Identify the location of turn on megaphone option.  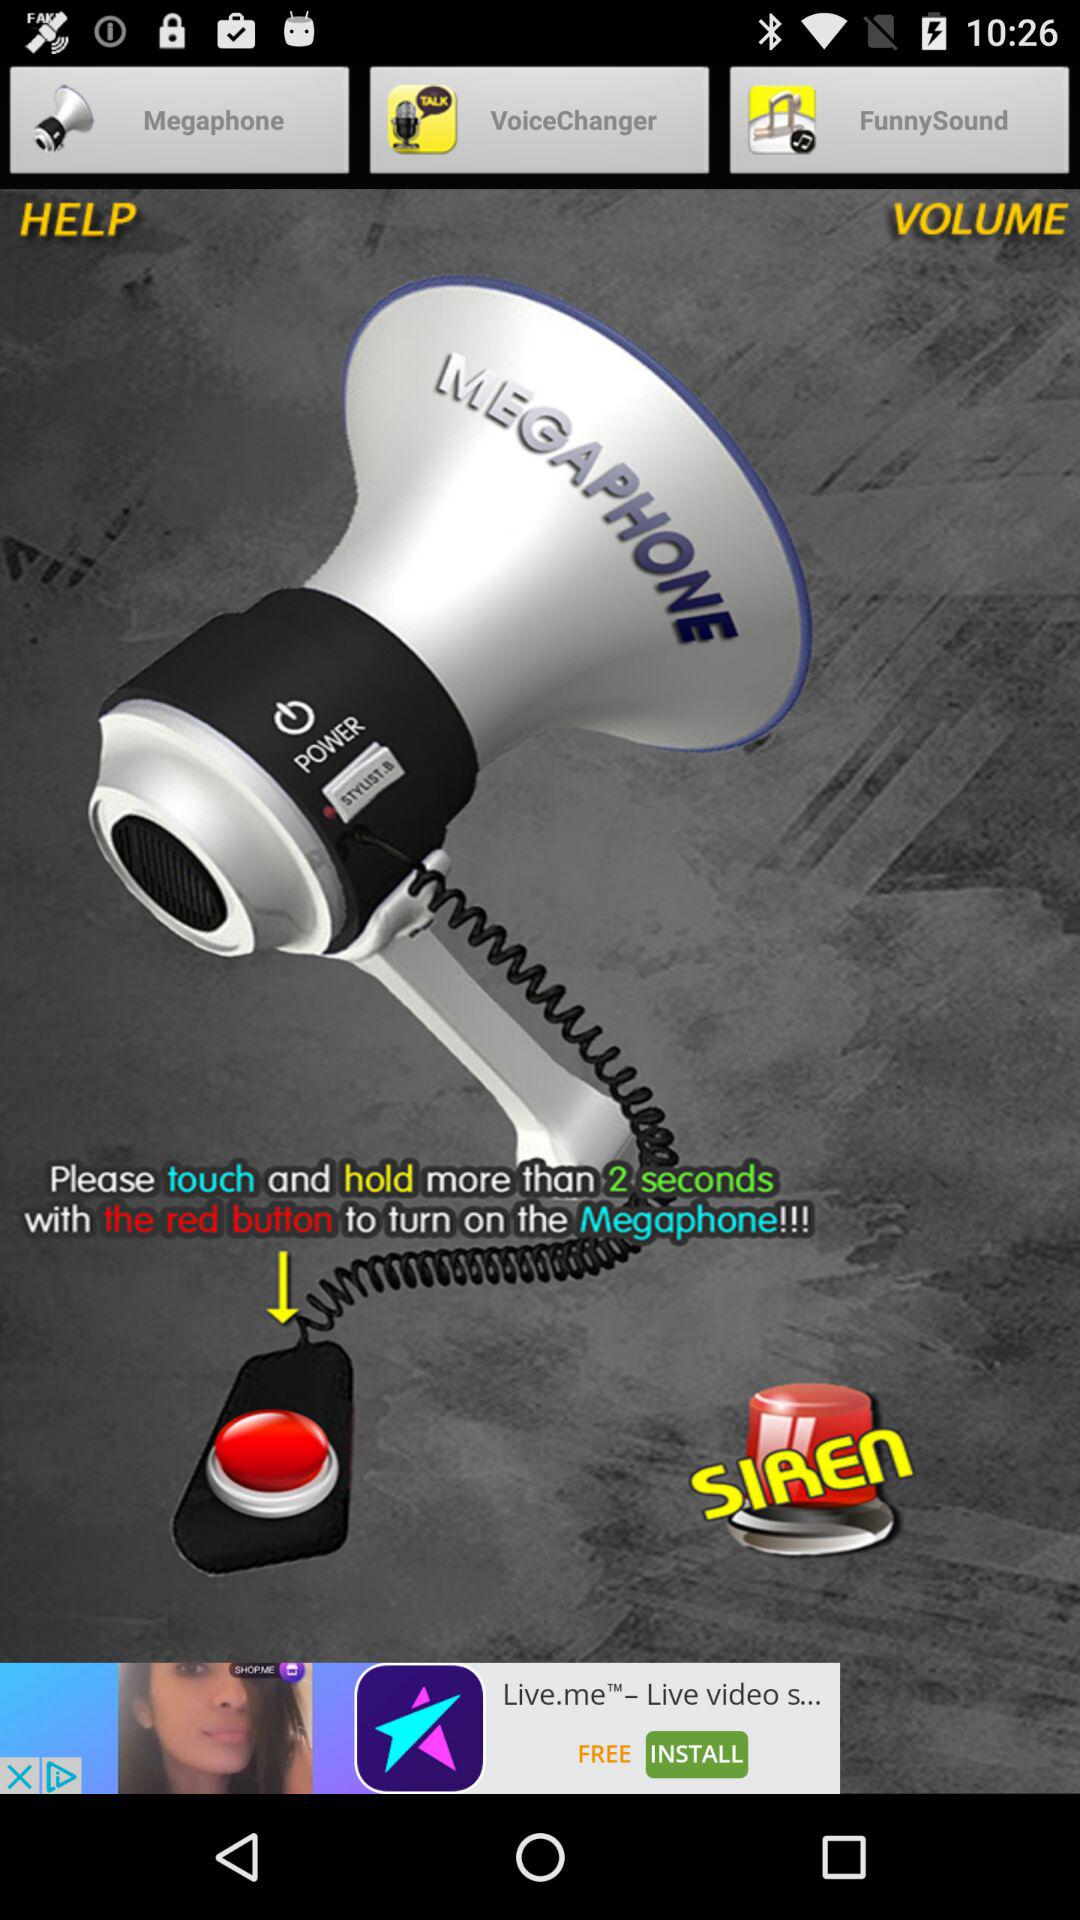
(270, 1461).